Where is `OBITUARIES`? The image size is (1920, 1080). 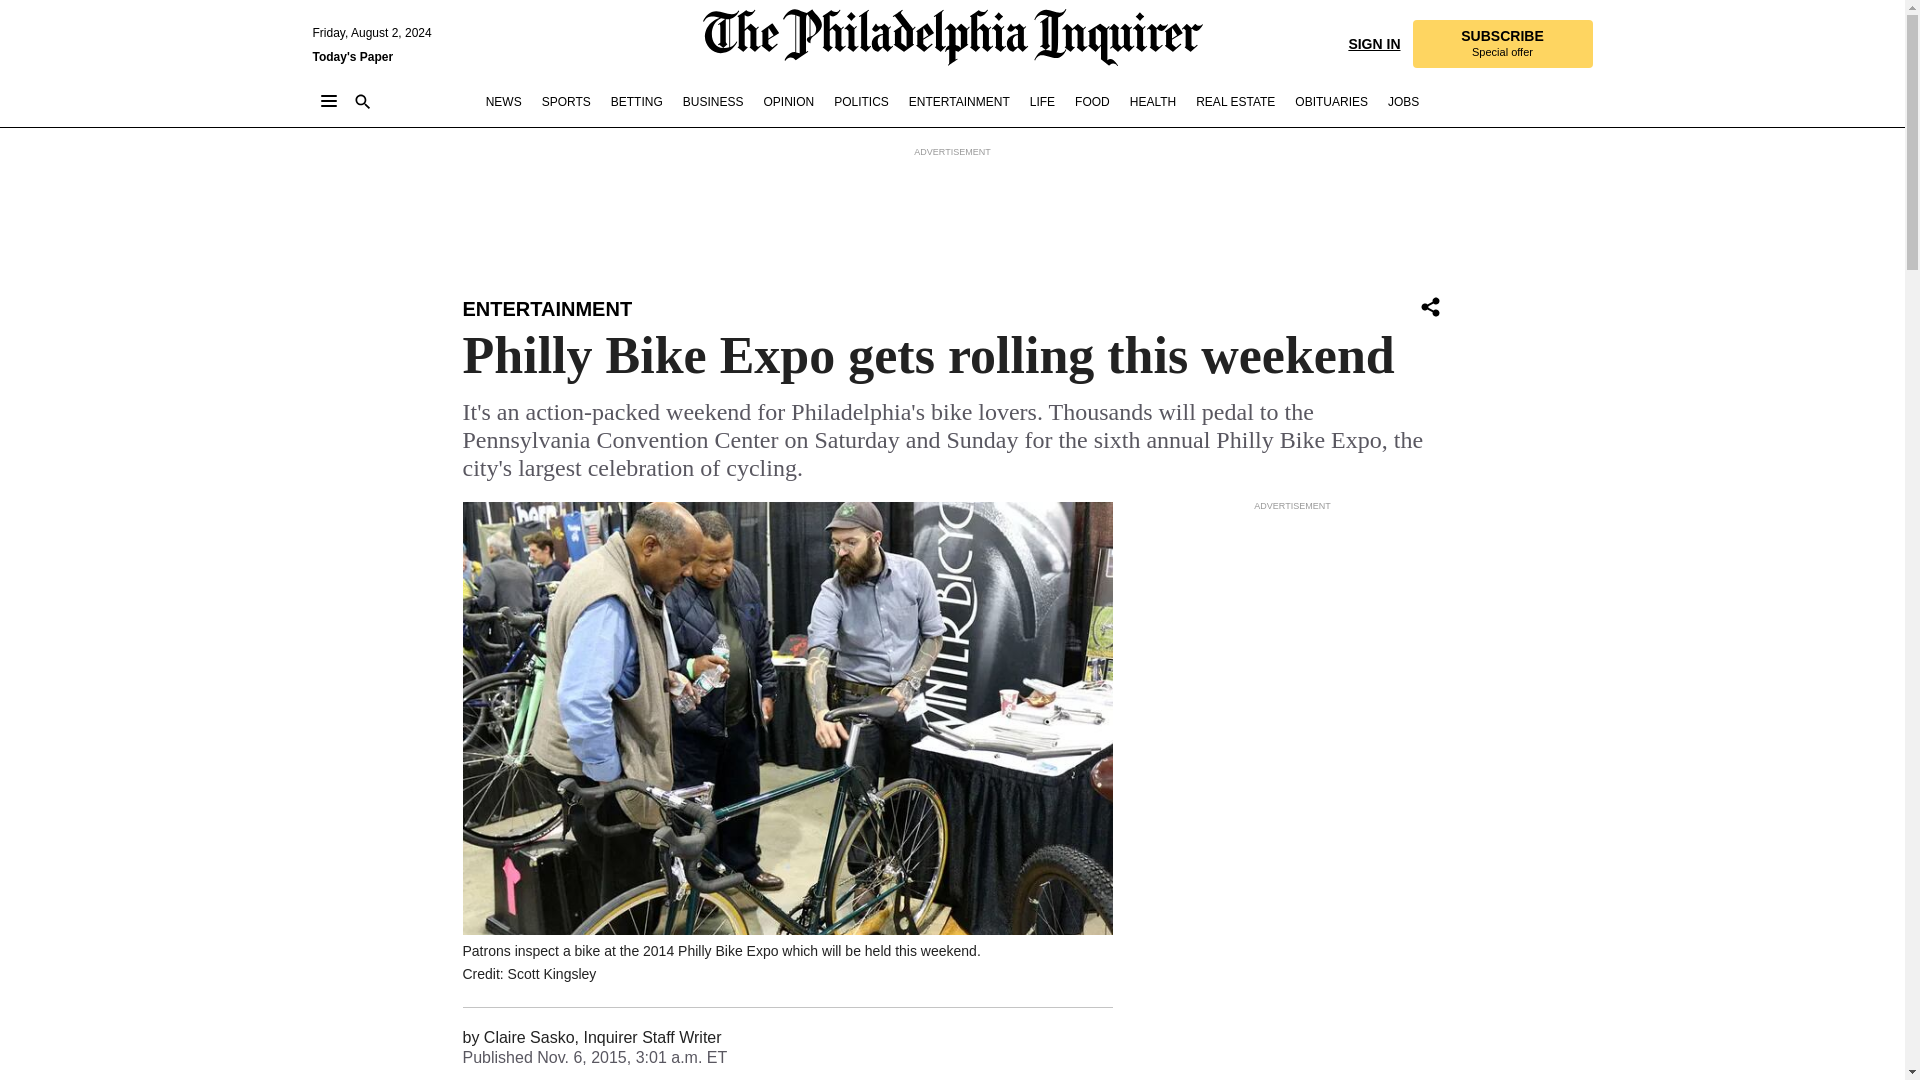
OBITUARIES is located at coordinates (1330, 102).